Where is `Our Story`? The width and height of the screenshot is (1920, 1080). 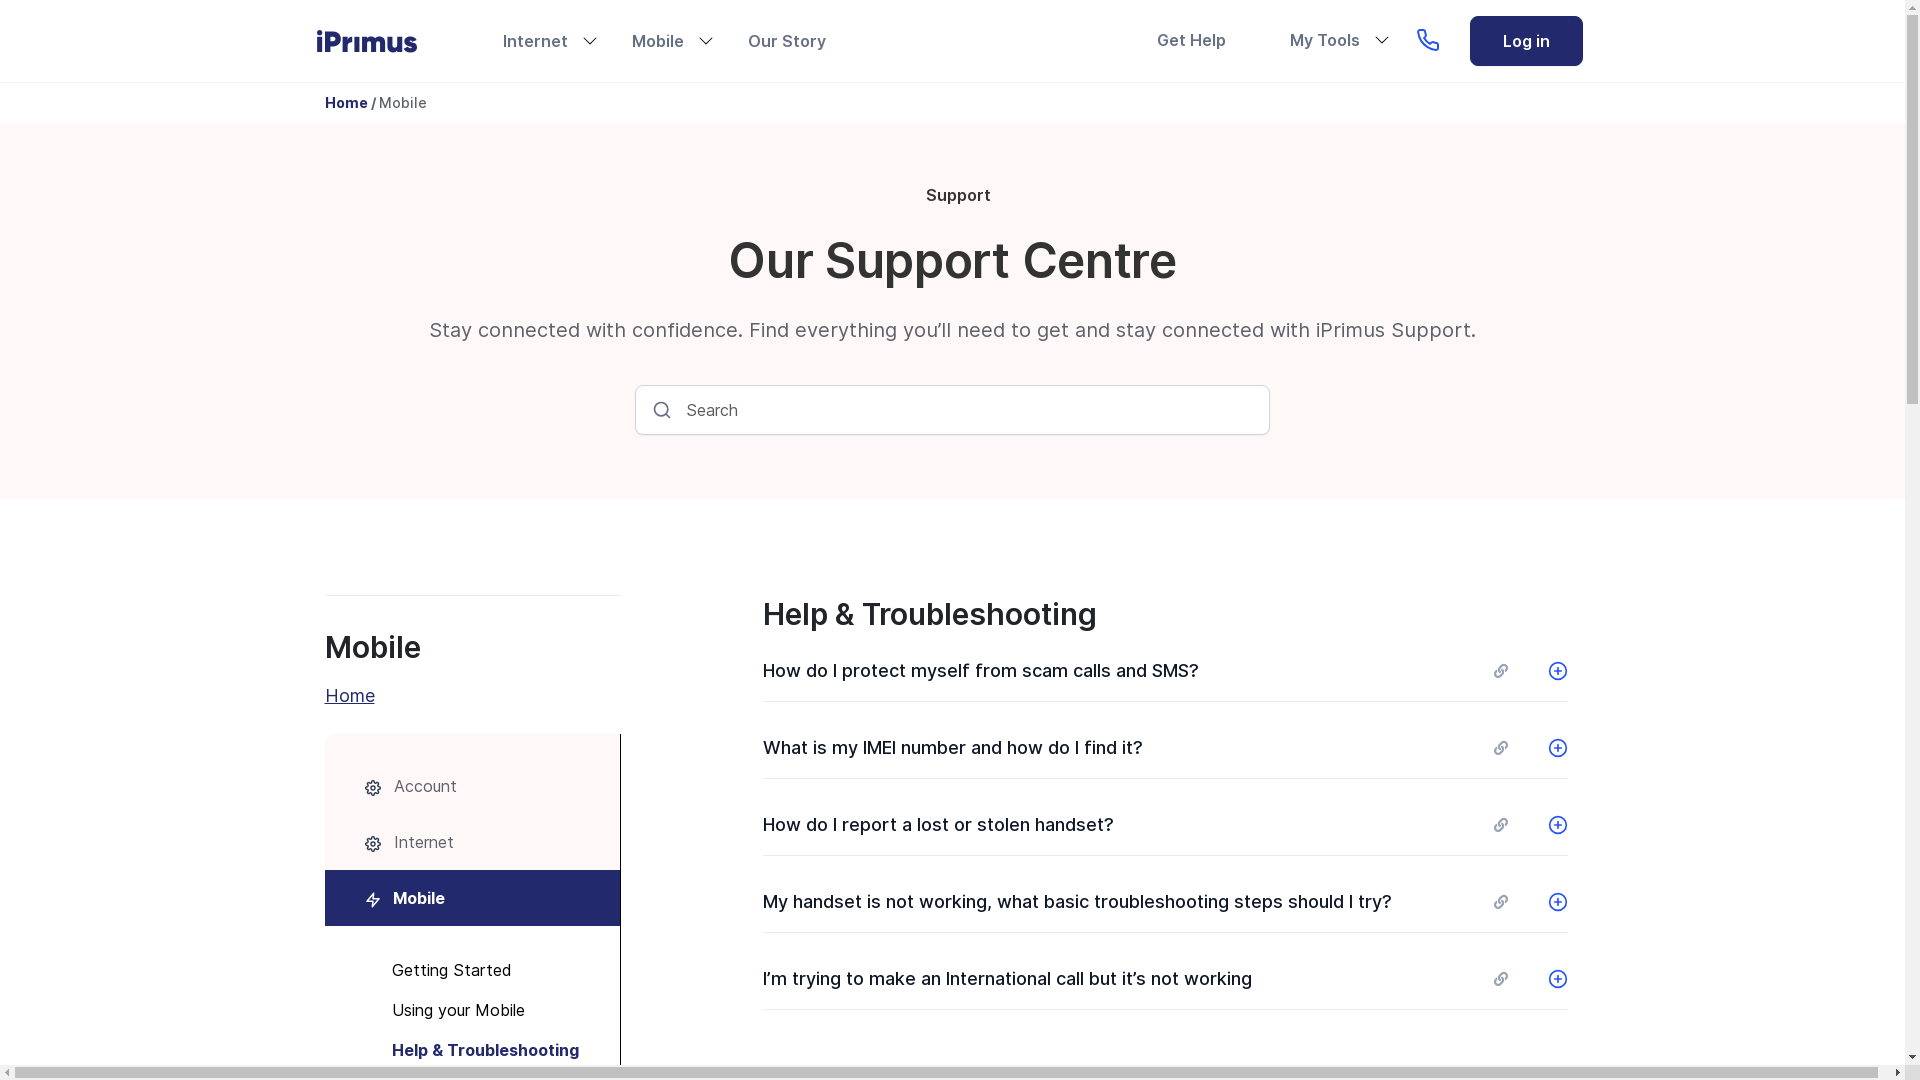
Our Story is located at coordinates (787, 41).